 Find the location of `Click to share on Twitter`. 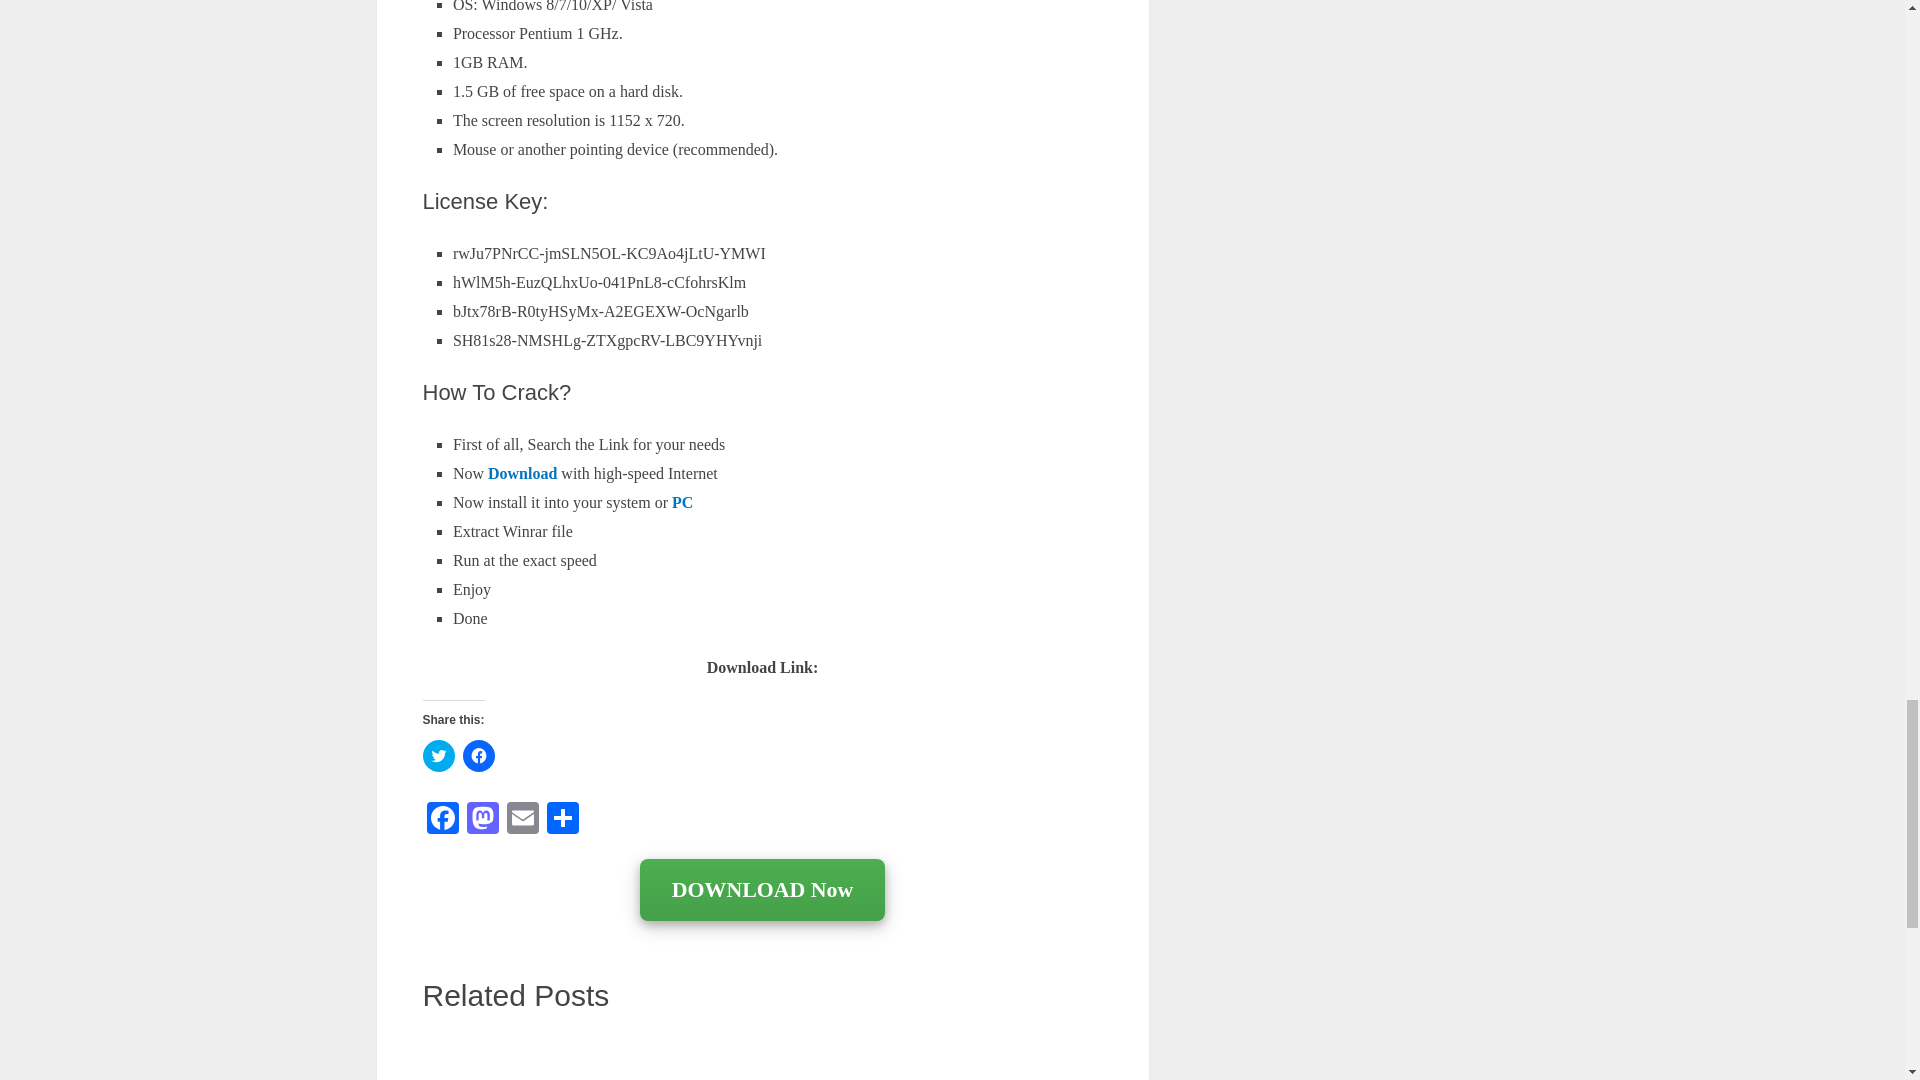

Click to share on Twitter is located at coordinates (438, 756).